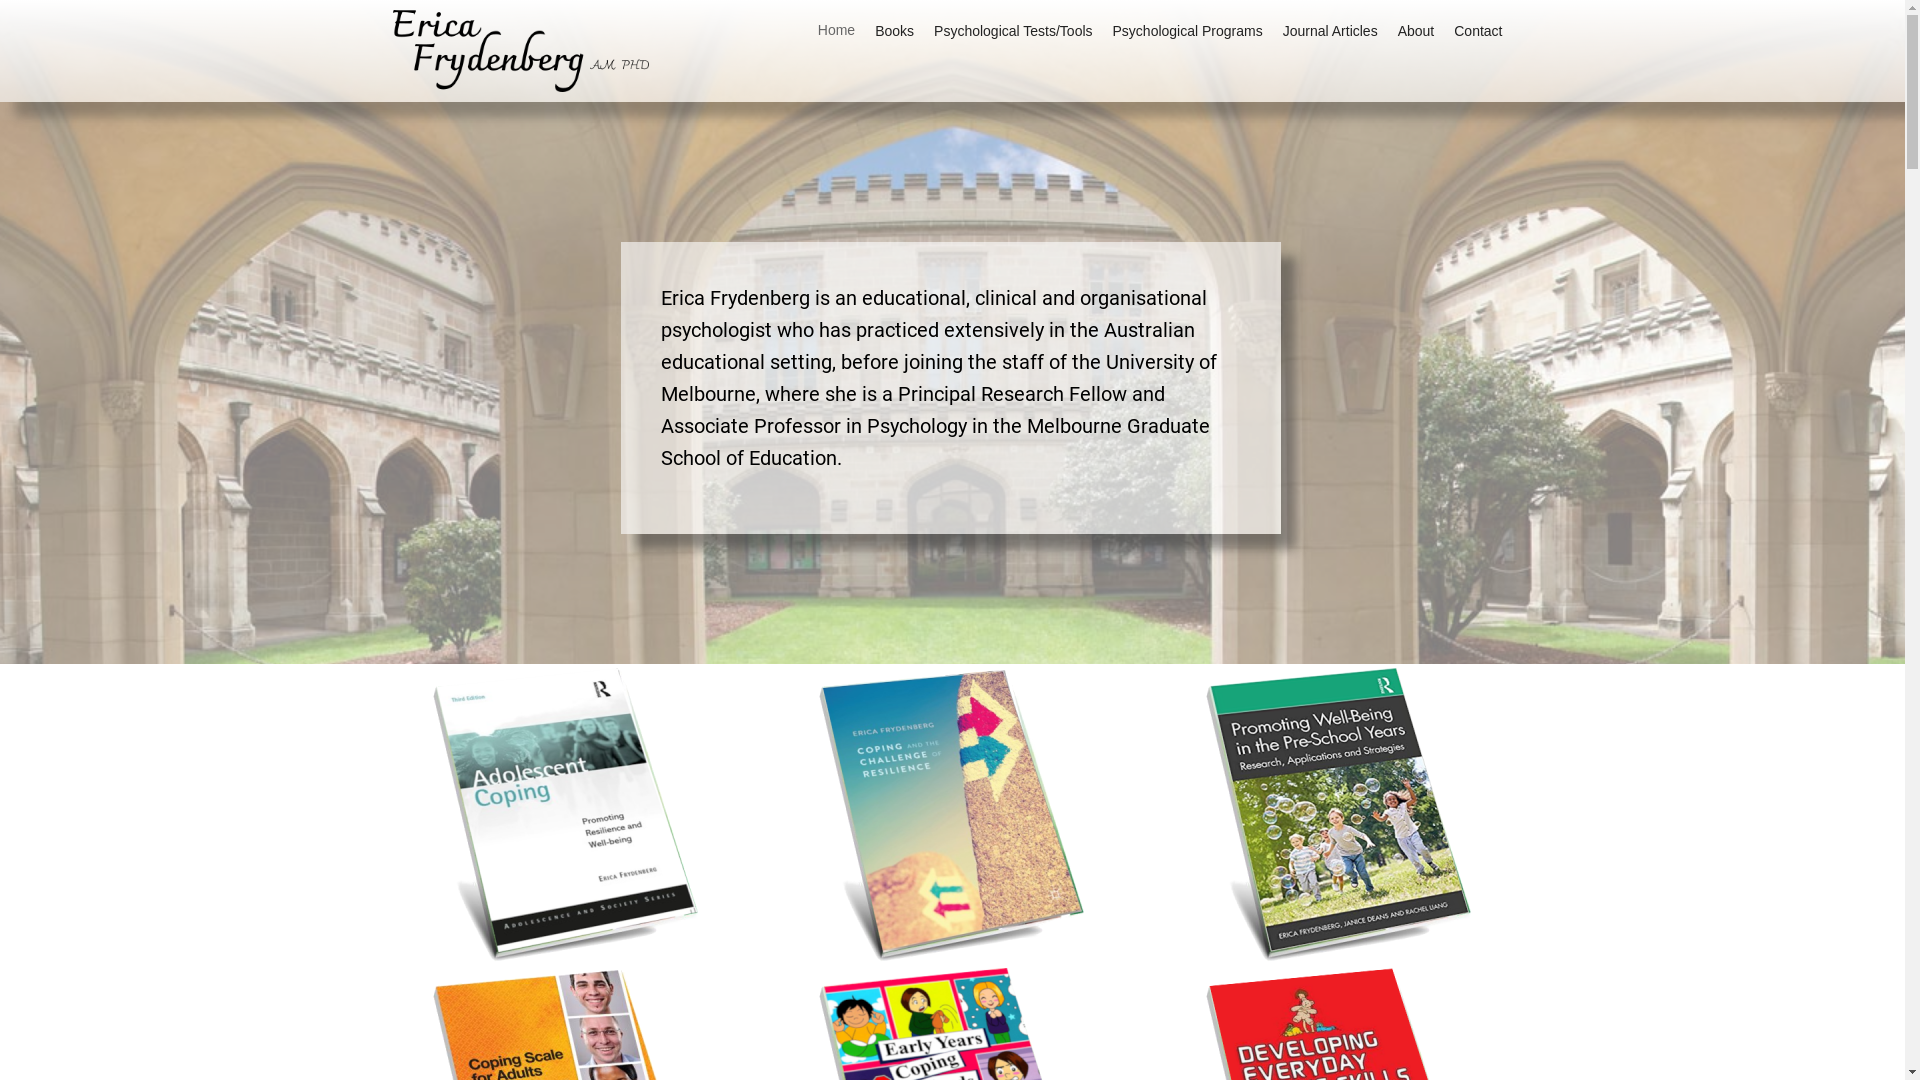 The image size is (1920, 1080). Describe the element at coordinates (836, 30) in the screenshot. I see `Home` at that location.